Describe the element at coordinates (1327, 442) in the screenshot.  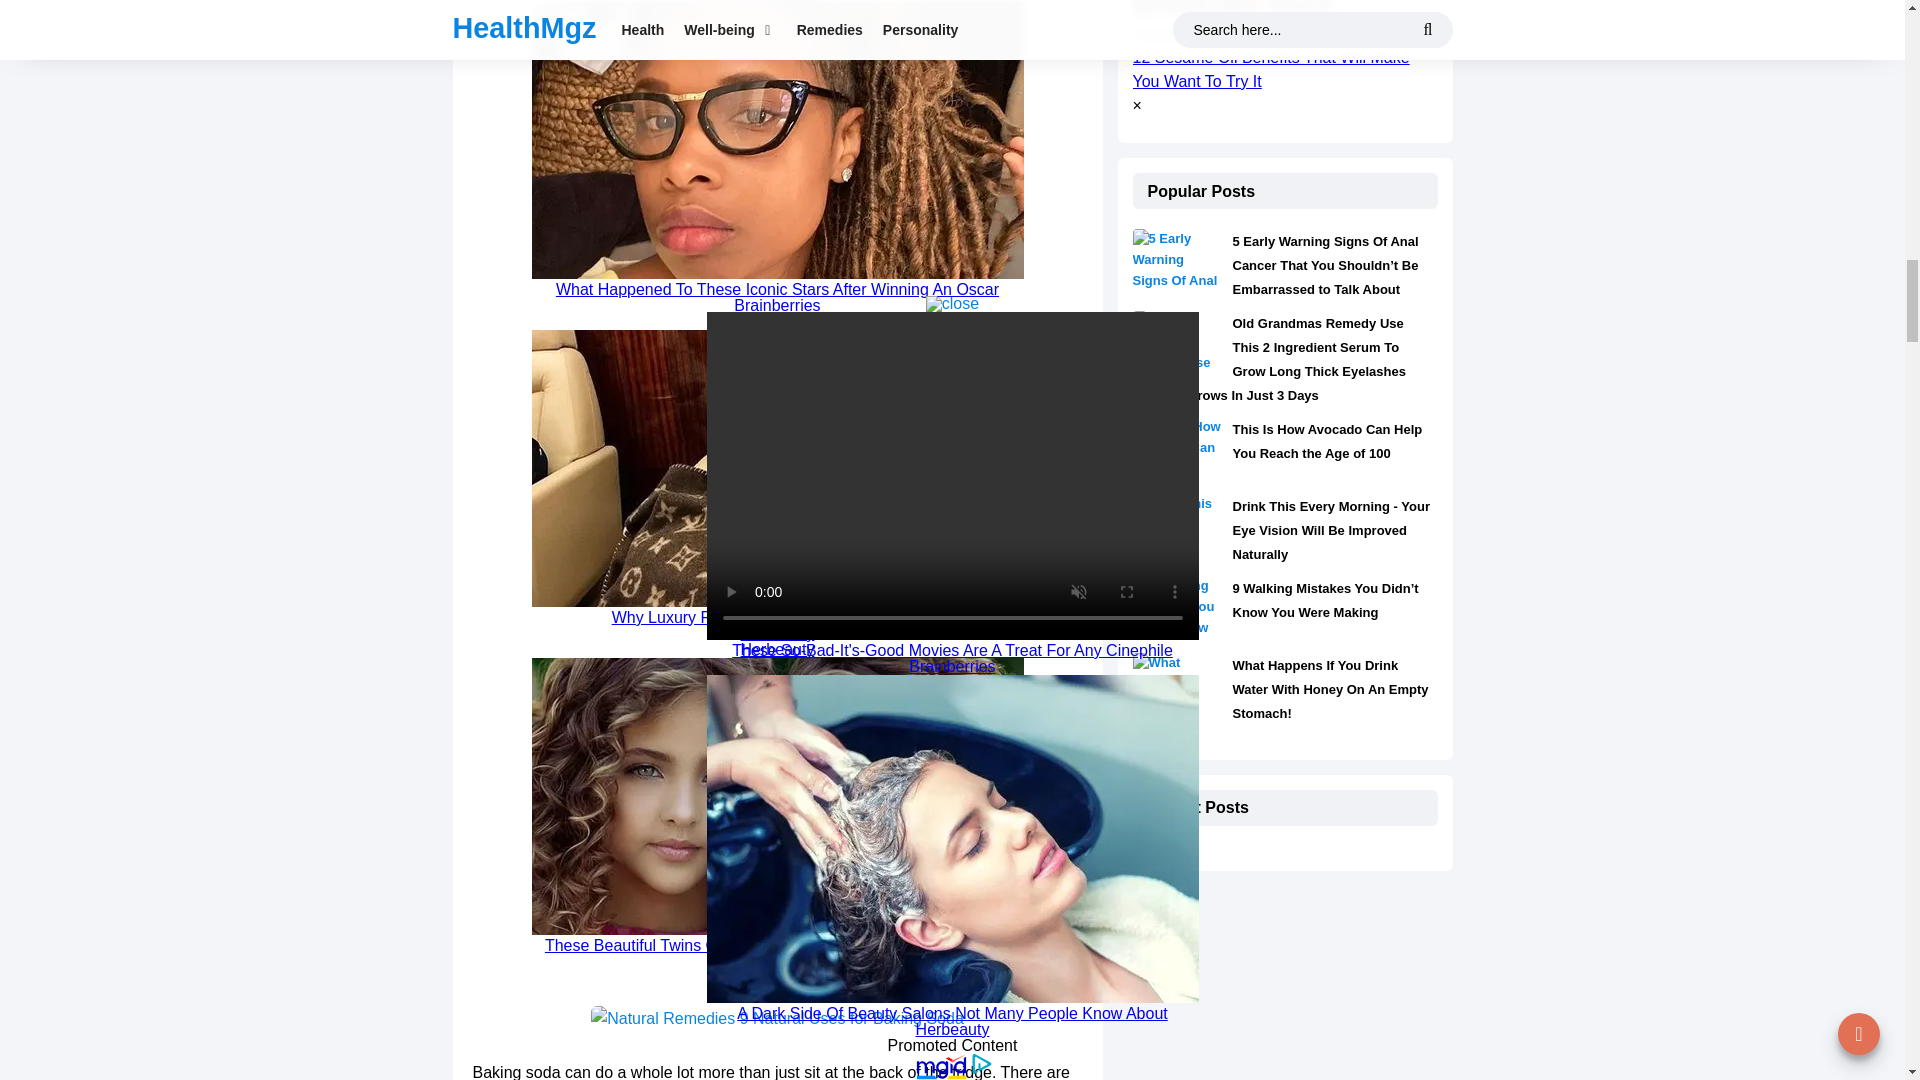
I see `This Is How Avocado Can Help You Reach the Age of 100` at that location.